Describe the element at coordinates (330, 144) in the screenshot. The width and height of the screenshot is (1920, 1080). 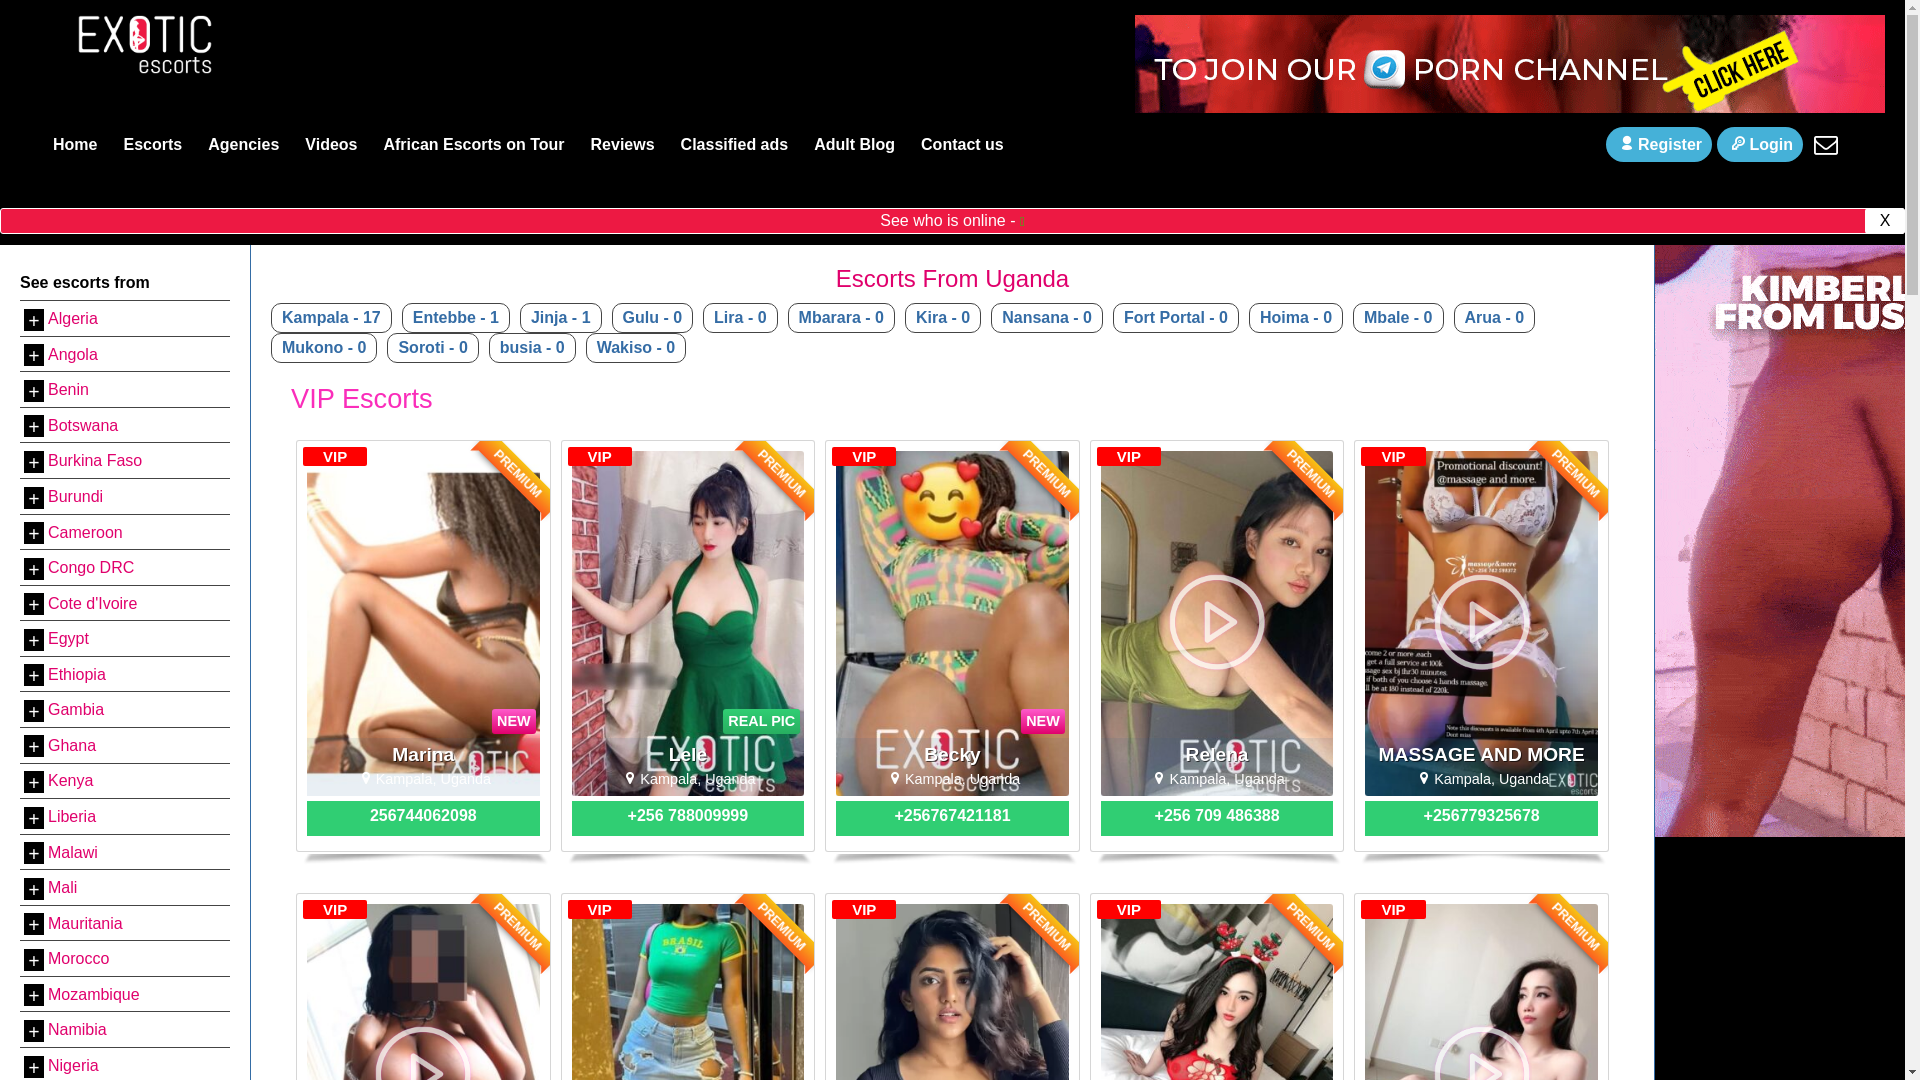
I see `Videos` at that location.